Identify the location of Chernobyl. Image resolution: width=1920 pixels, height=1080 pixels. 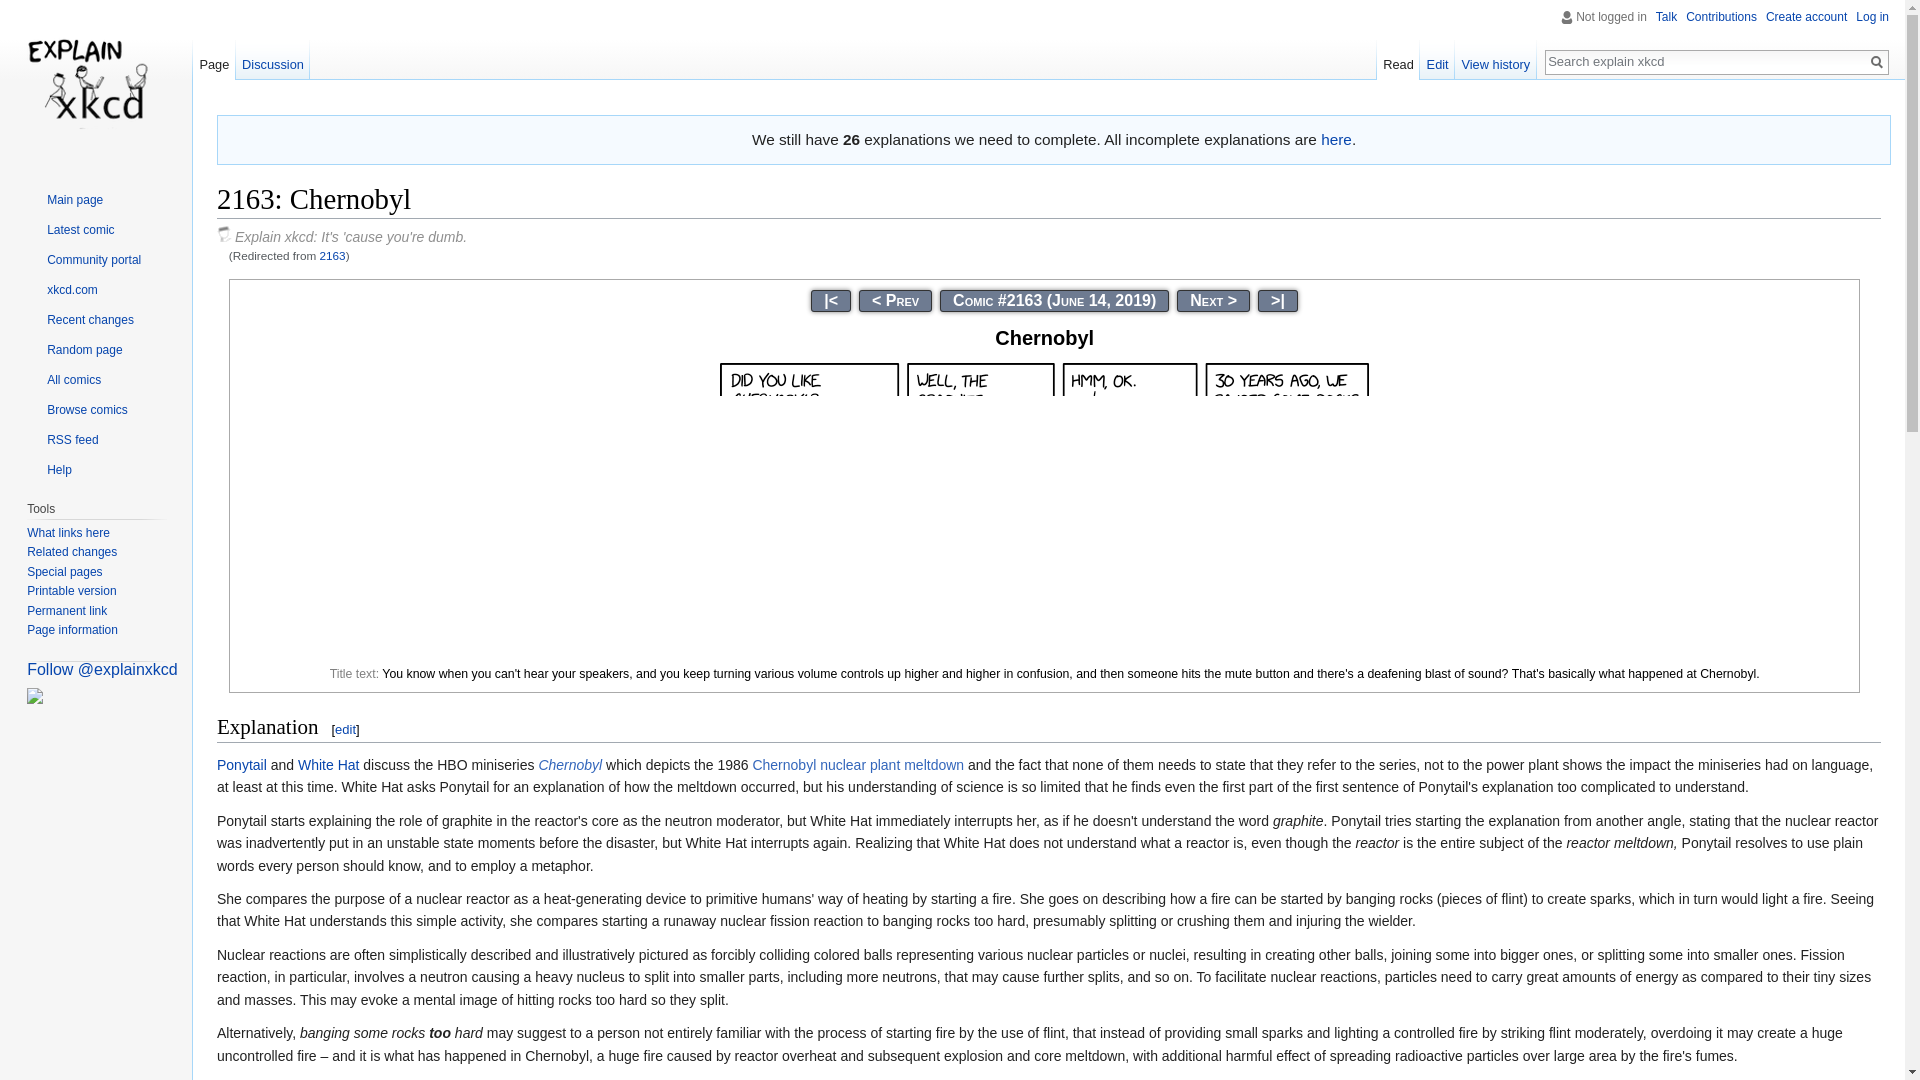
(570, 765).